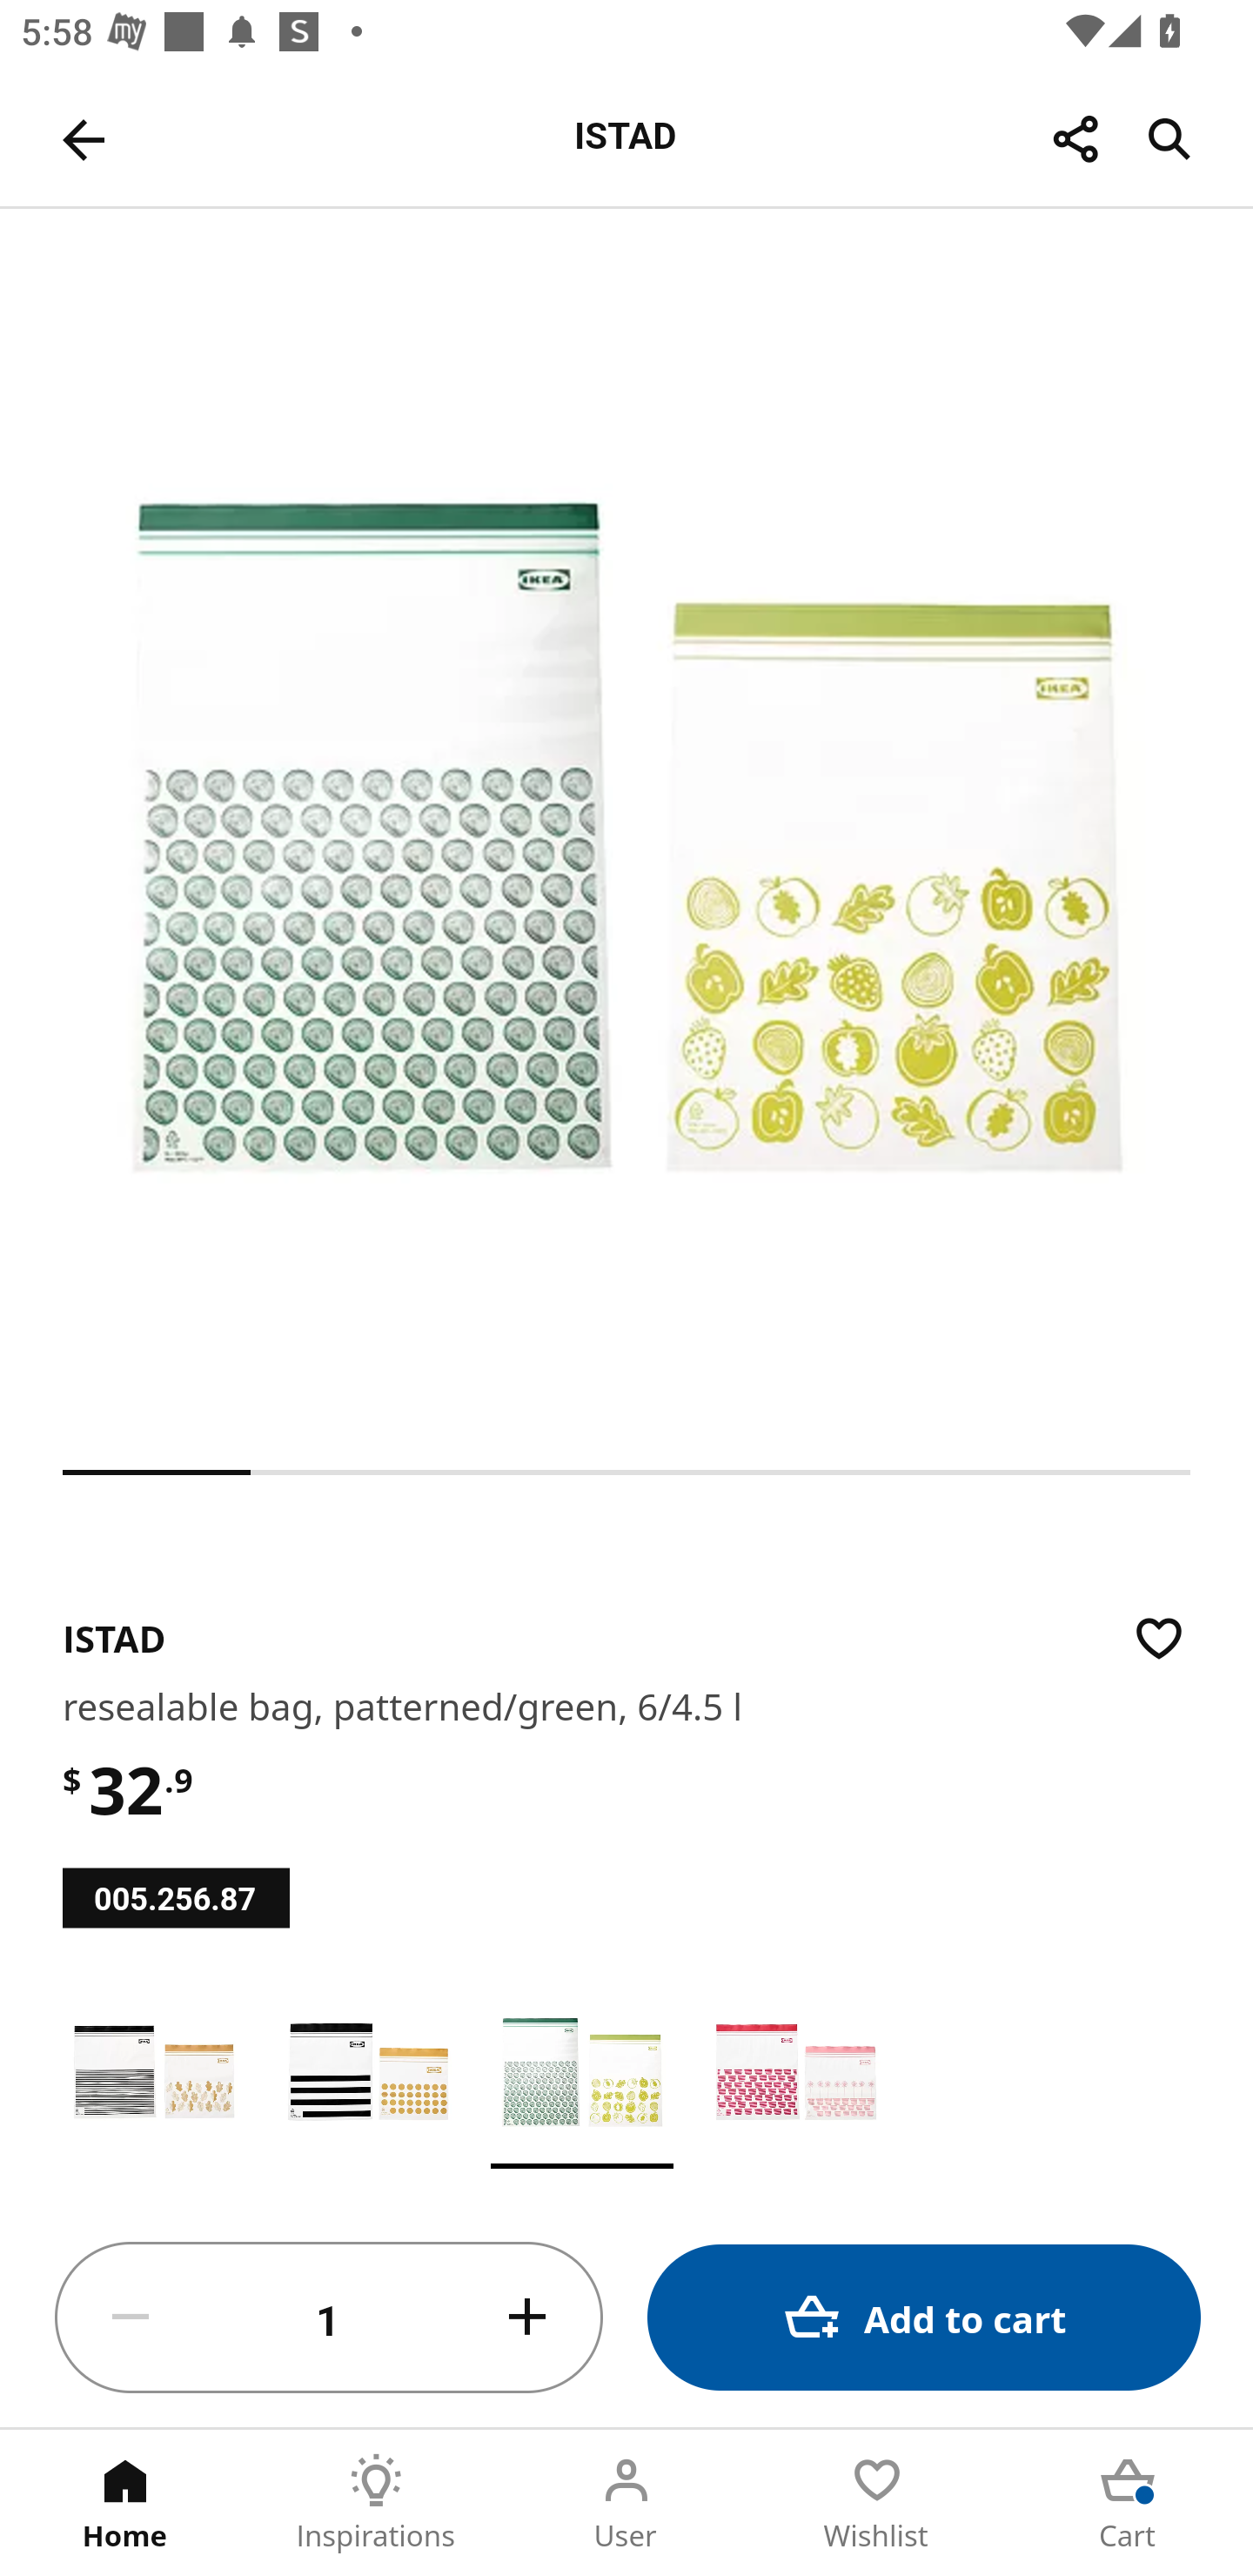 This screenshot has height=2576, width=1253. Describe the element at coordinates (329, 2318) in the screenshot. I see `1` at that location.